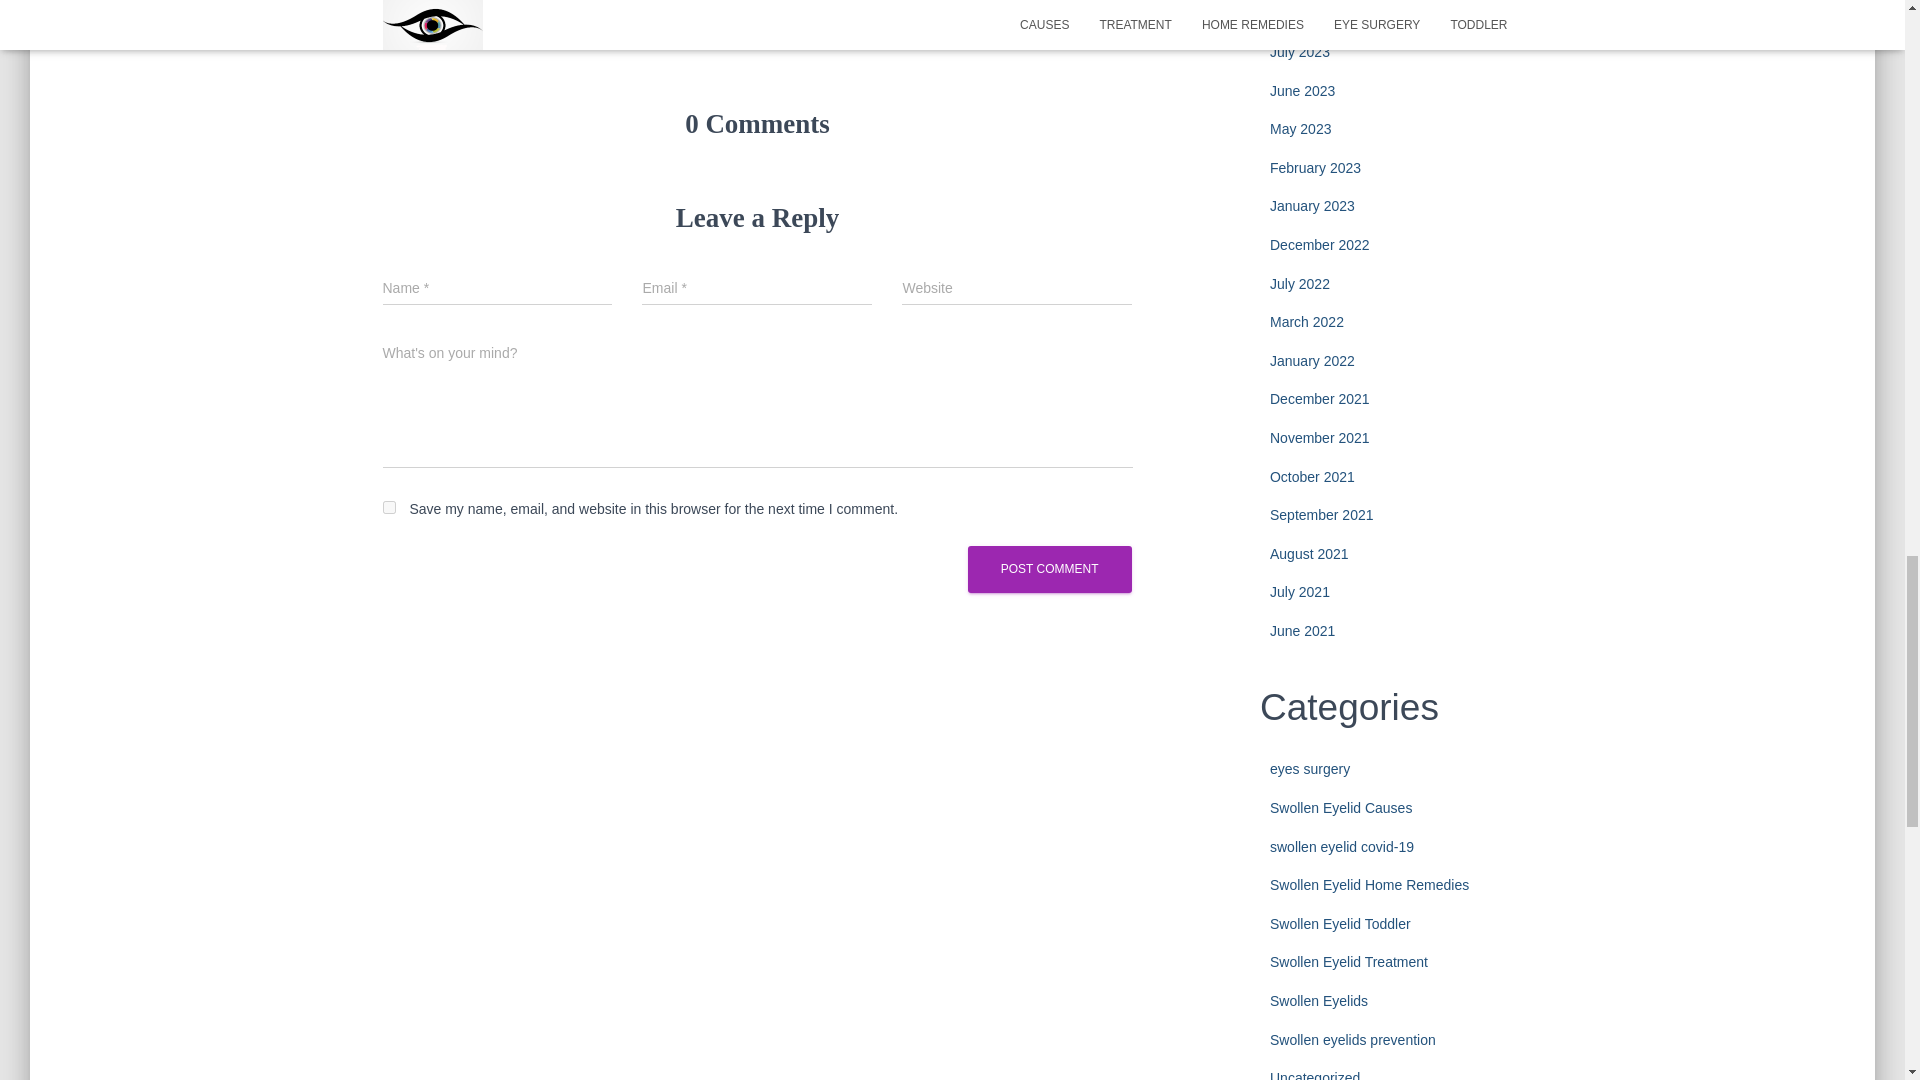 This screenshot has width=1920, height=1080. What do you see at coordinates (1050, 569) in the screenshot?
I see `Post Comment` at bounding box center [1050, 569].